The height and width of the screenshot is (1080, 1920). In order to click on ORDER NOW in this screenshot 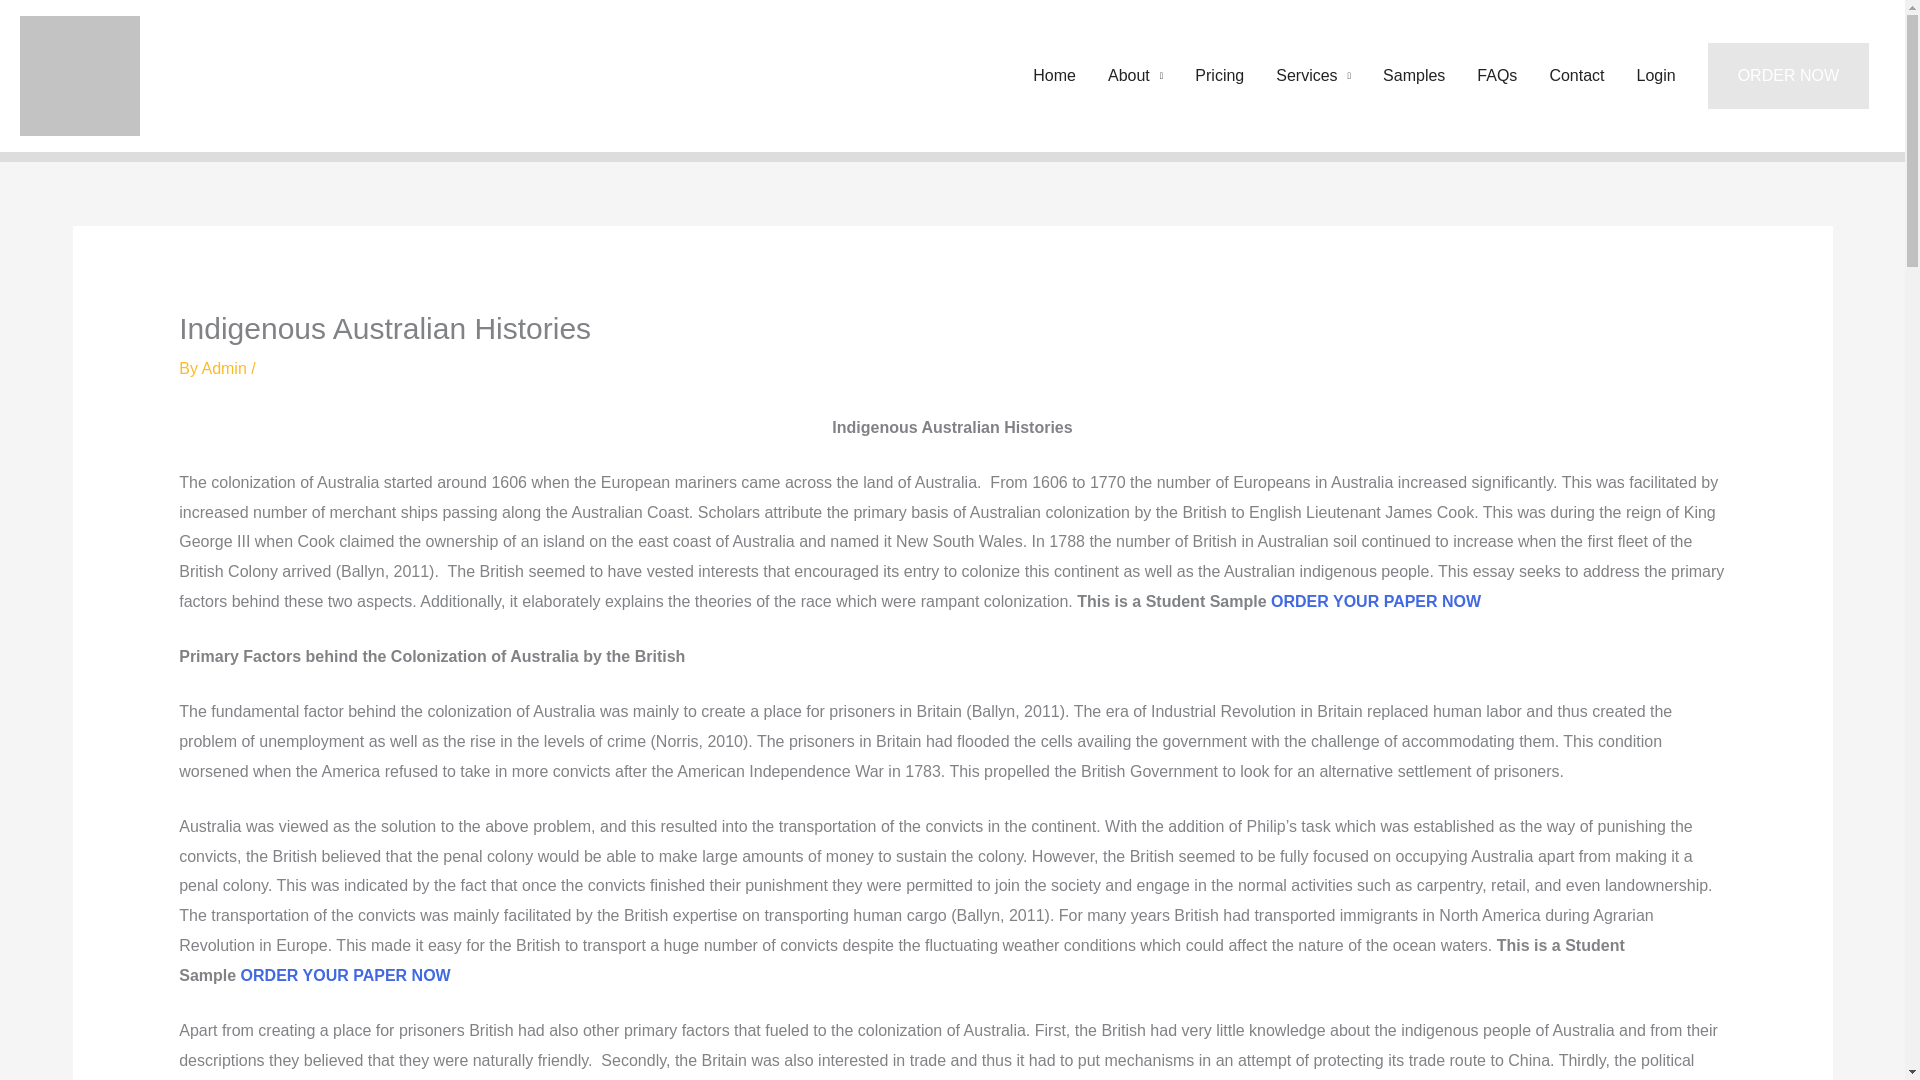, I will do `click(1788, 76)`.